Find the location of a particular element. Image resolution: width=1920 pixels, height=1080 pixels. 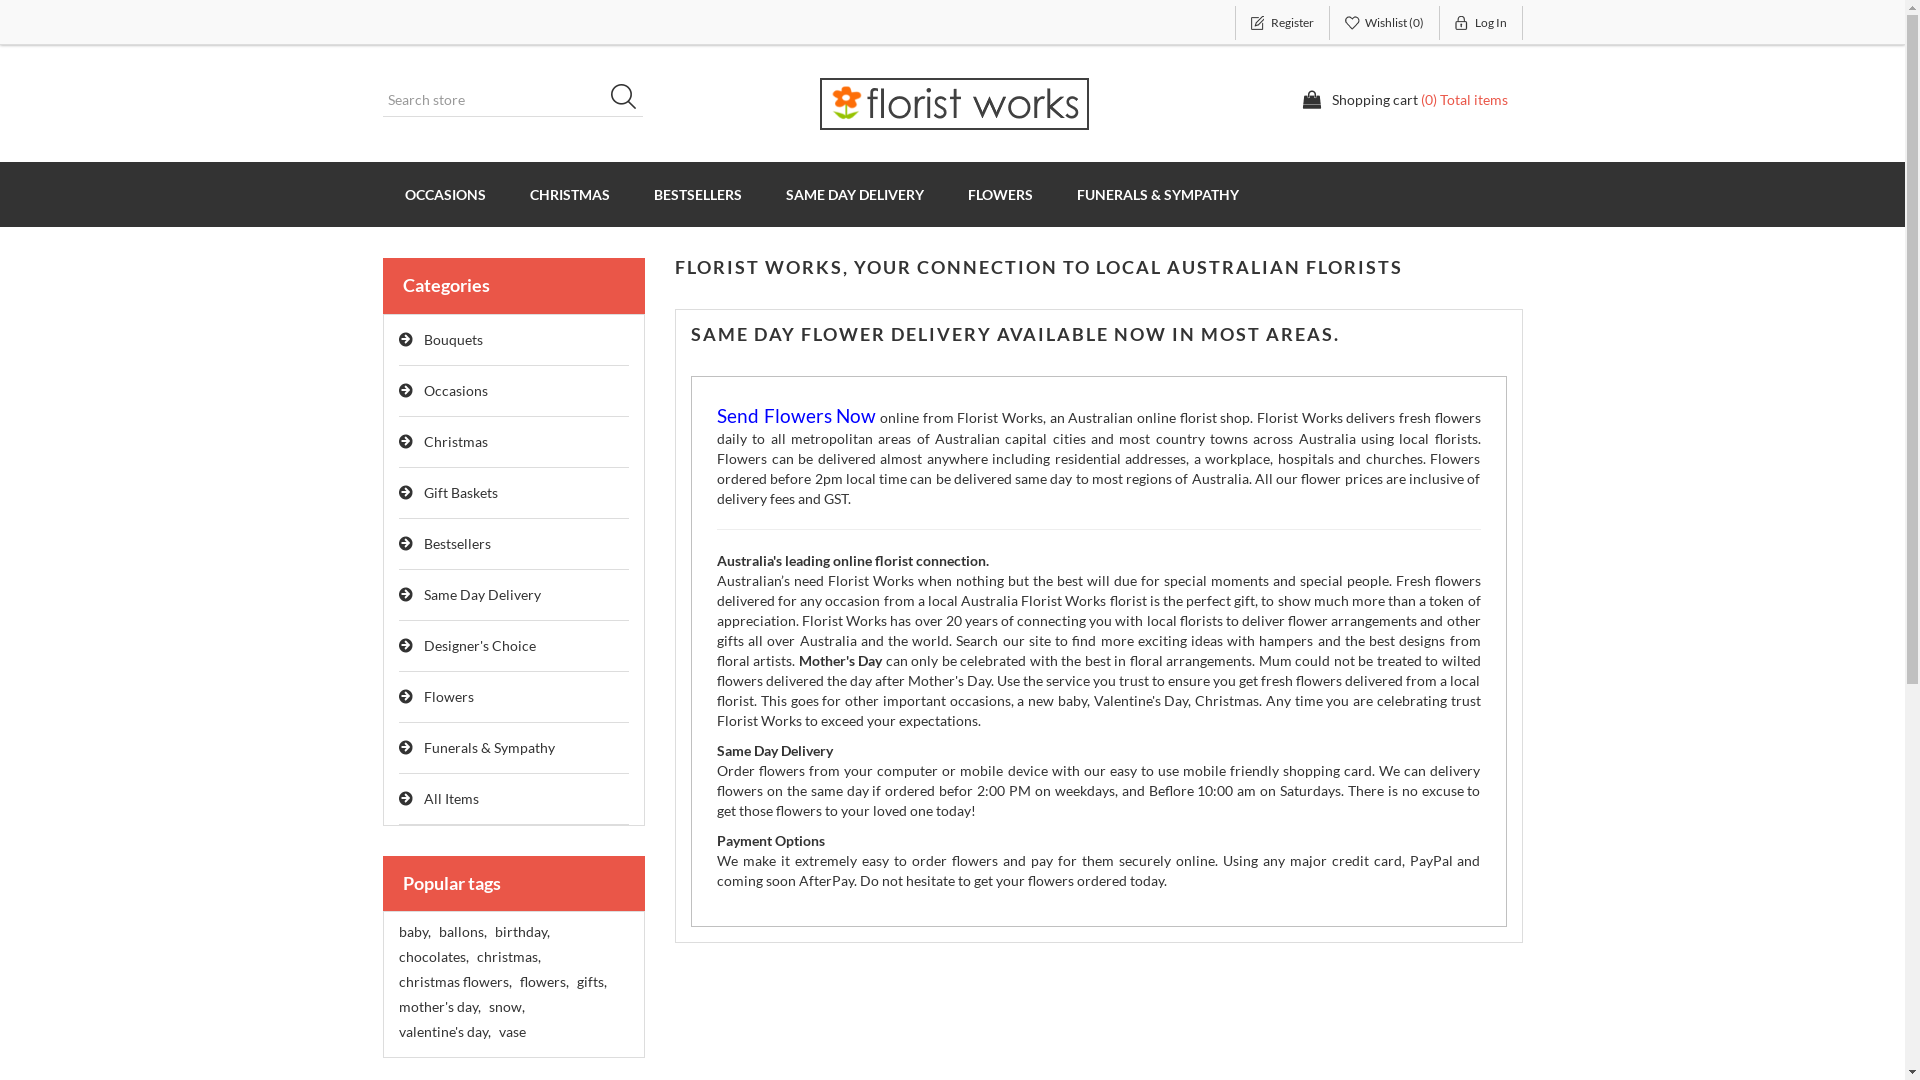

Designer's Choice is located at coordinates (514, 646).